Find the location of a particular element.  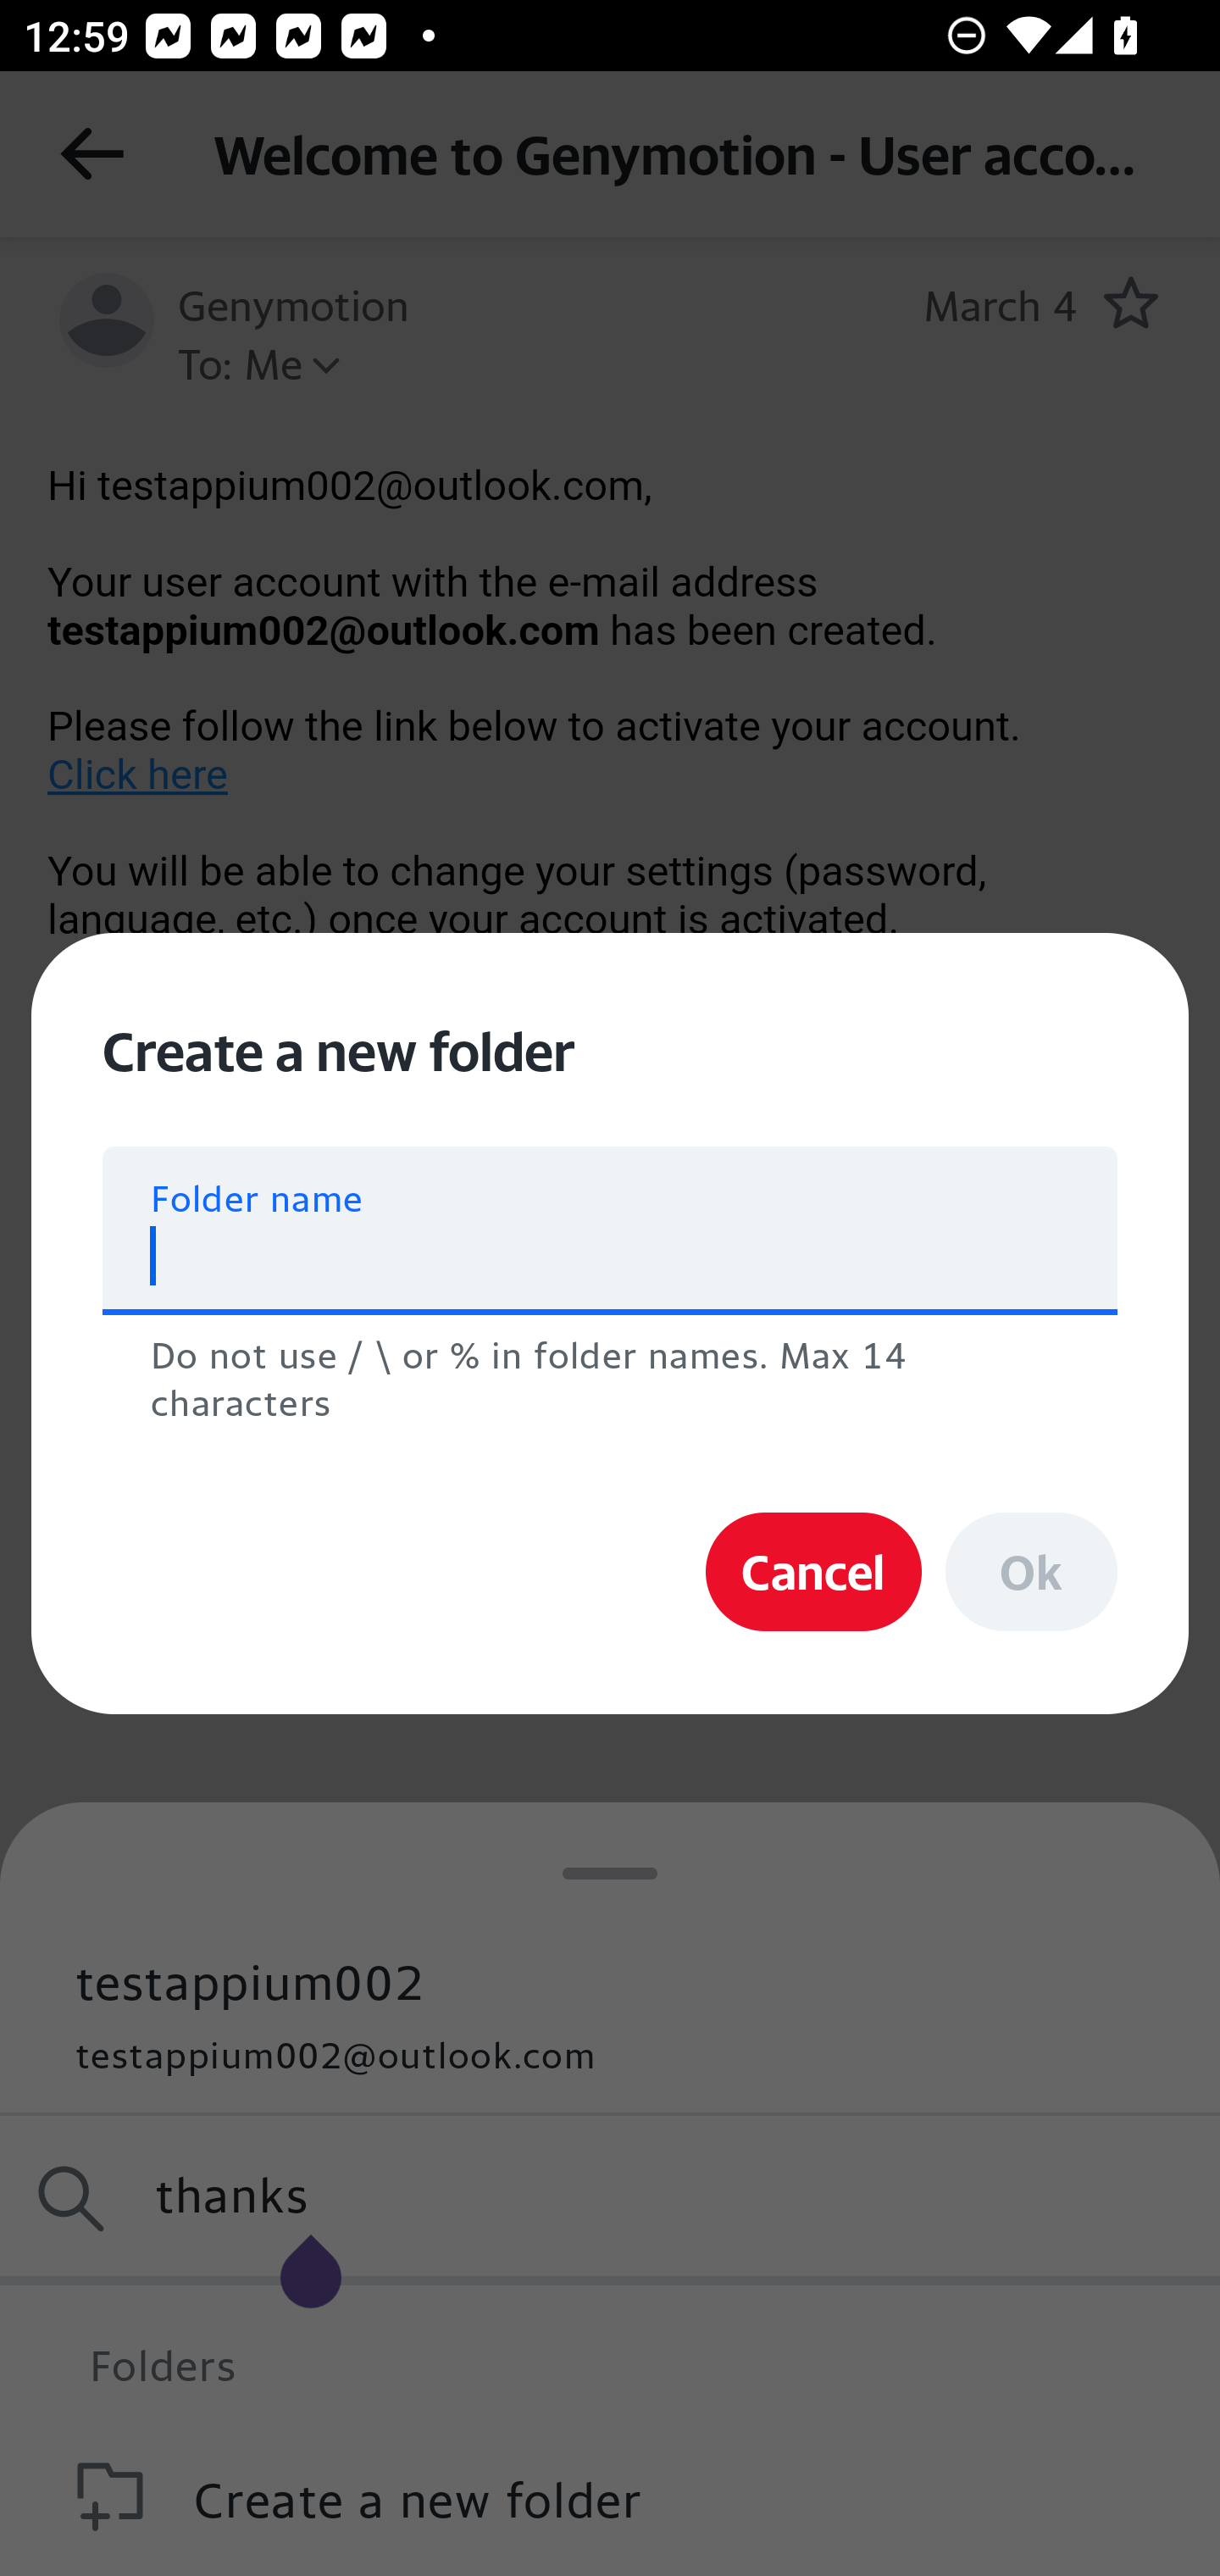

Cancel is located at coordinates (813, 1573).